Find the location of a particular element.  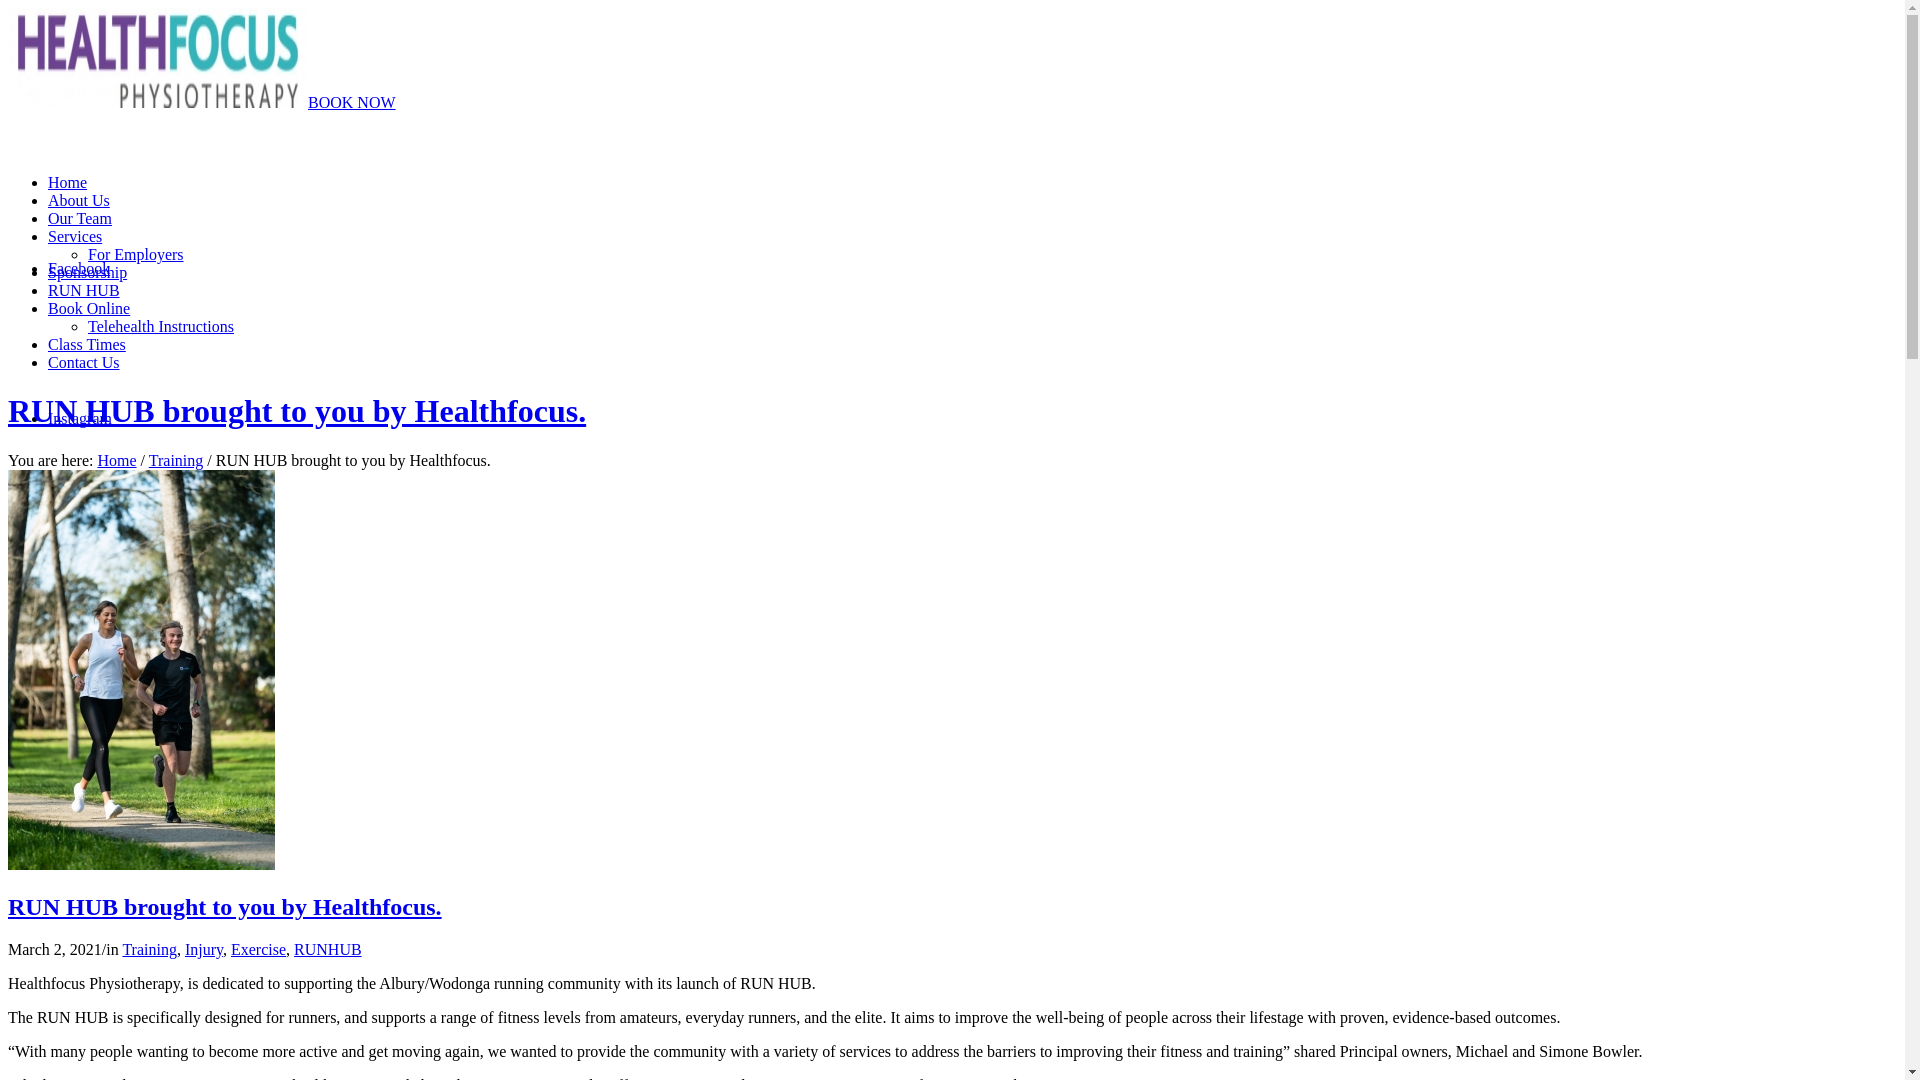

RUNHUB is located at coordinates (328, 950).